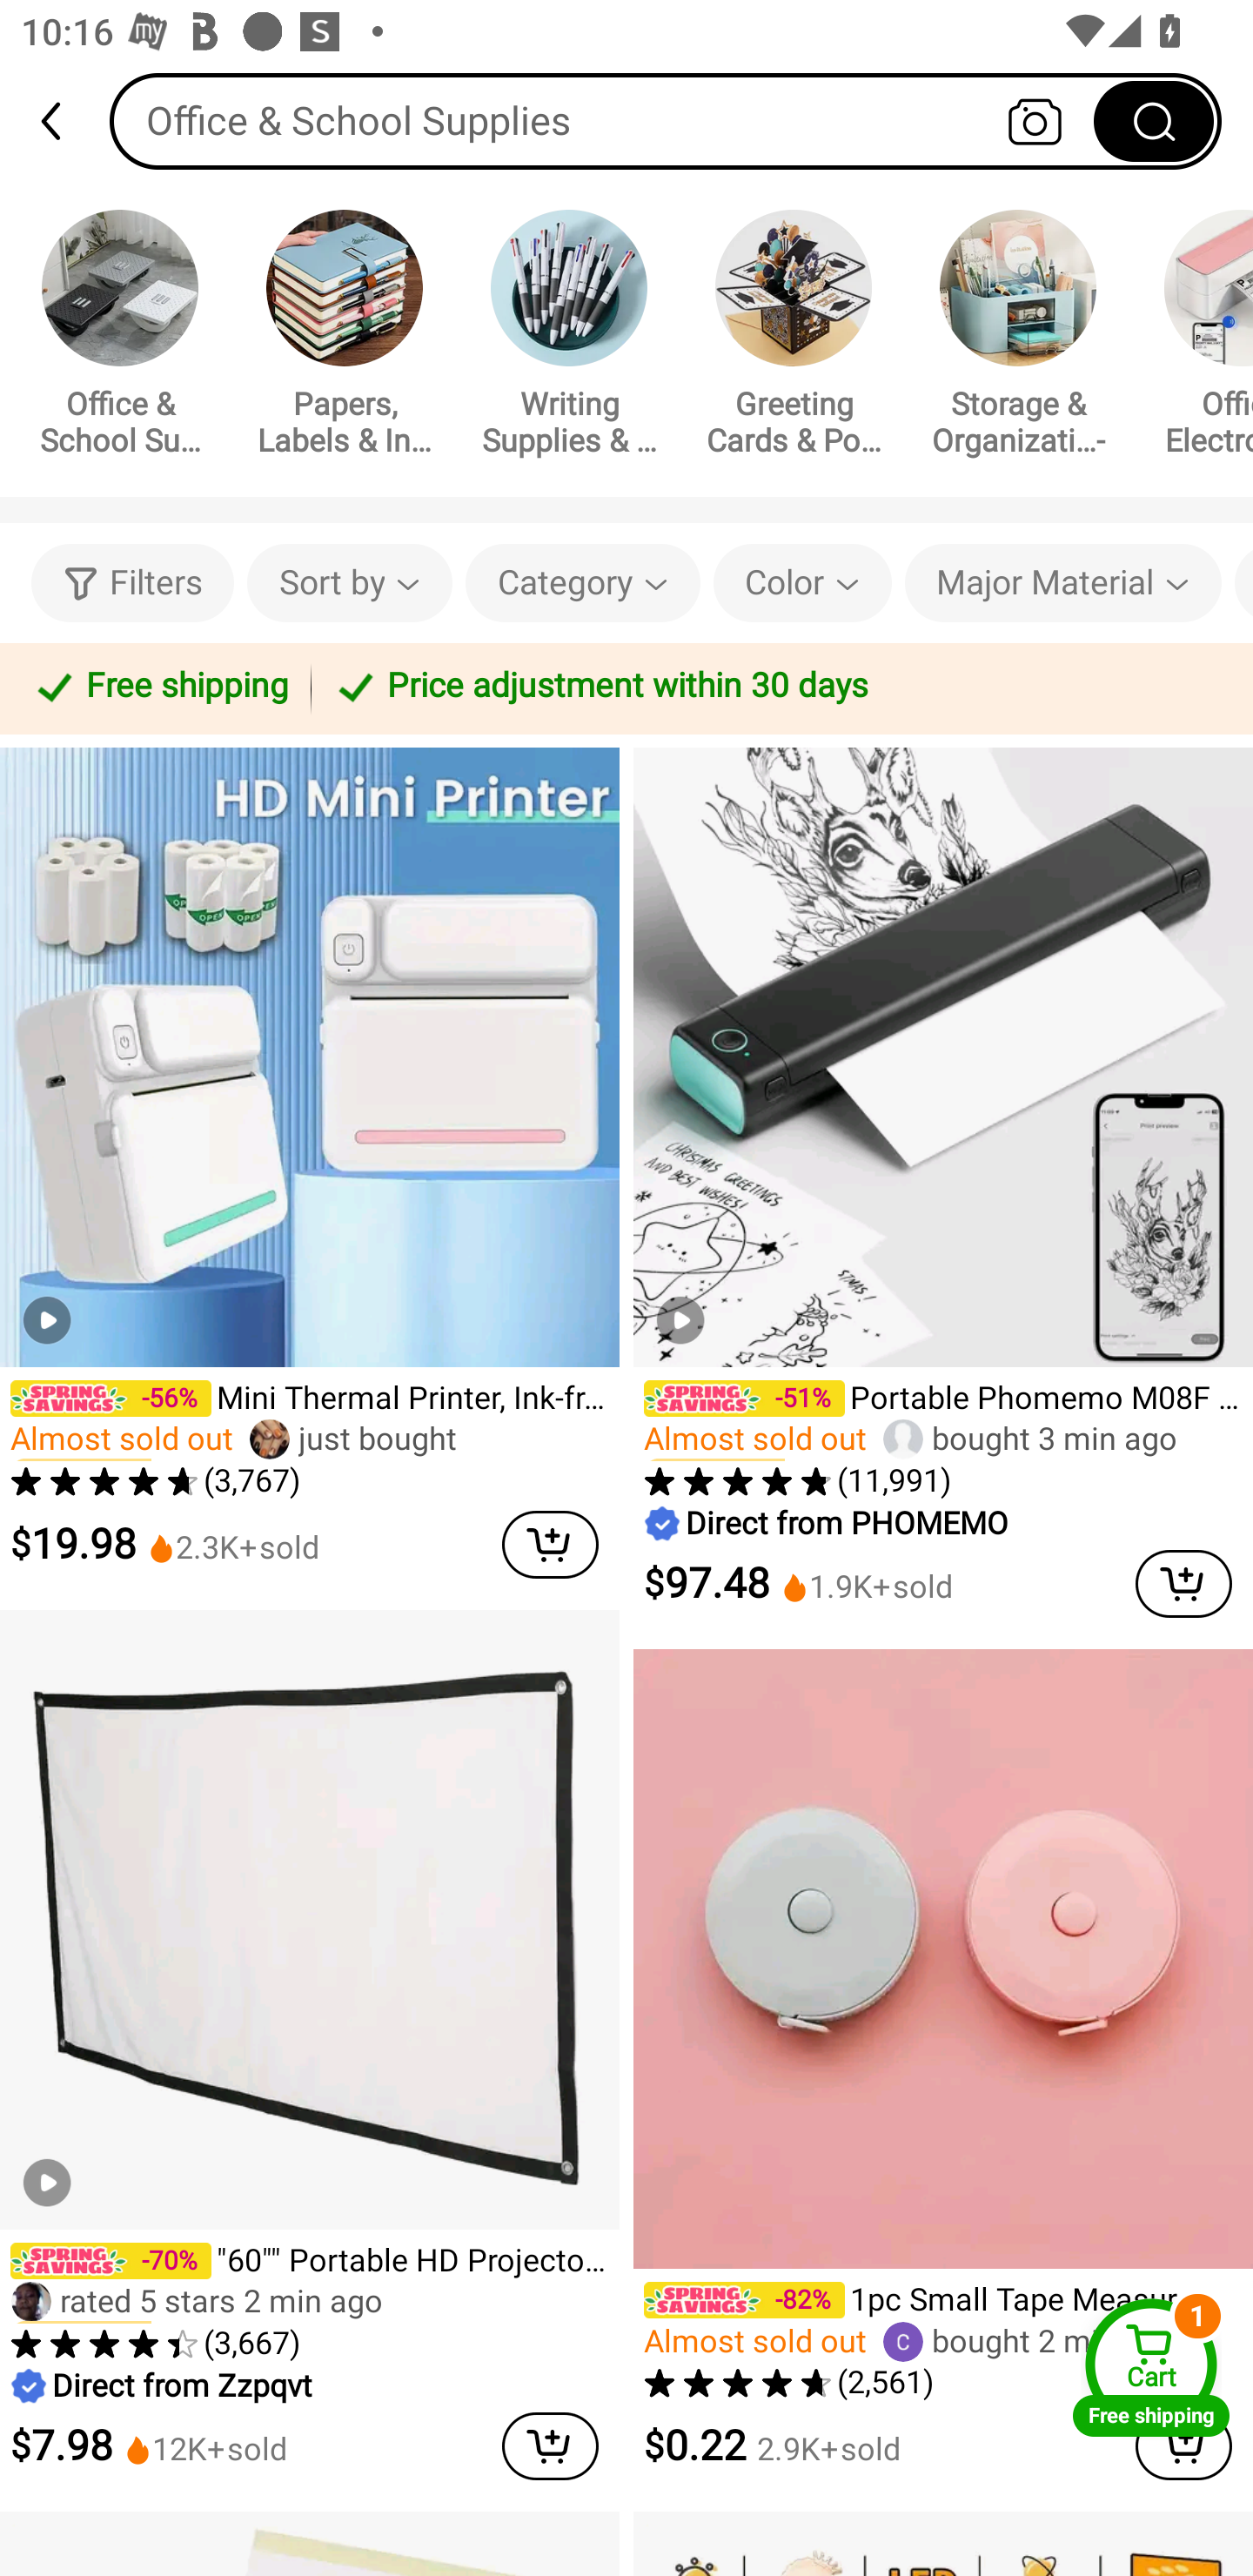  I want to click on Category, so click(583, 583).